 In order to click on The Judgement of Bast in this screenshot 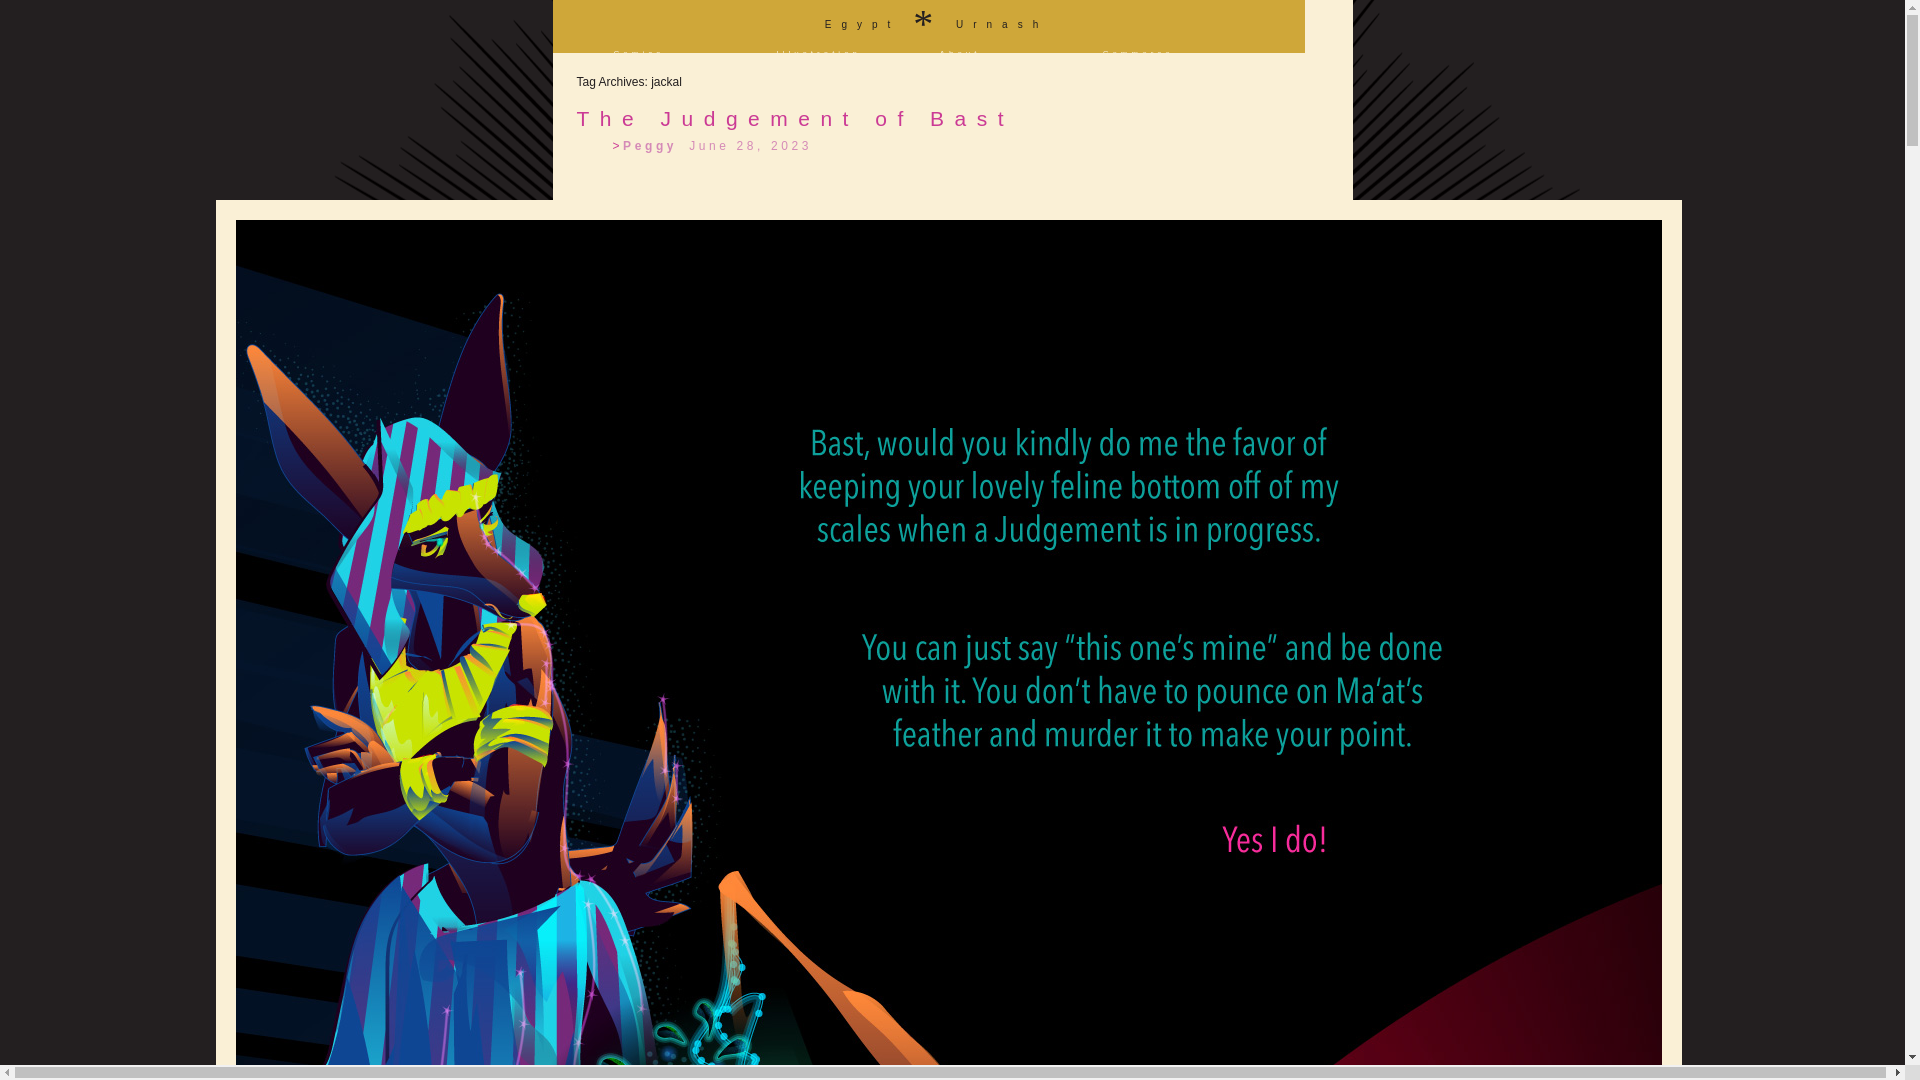, I will do `click(794, 118)`.